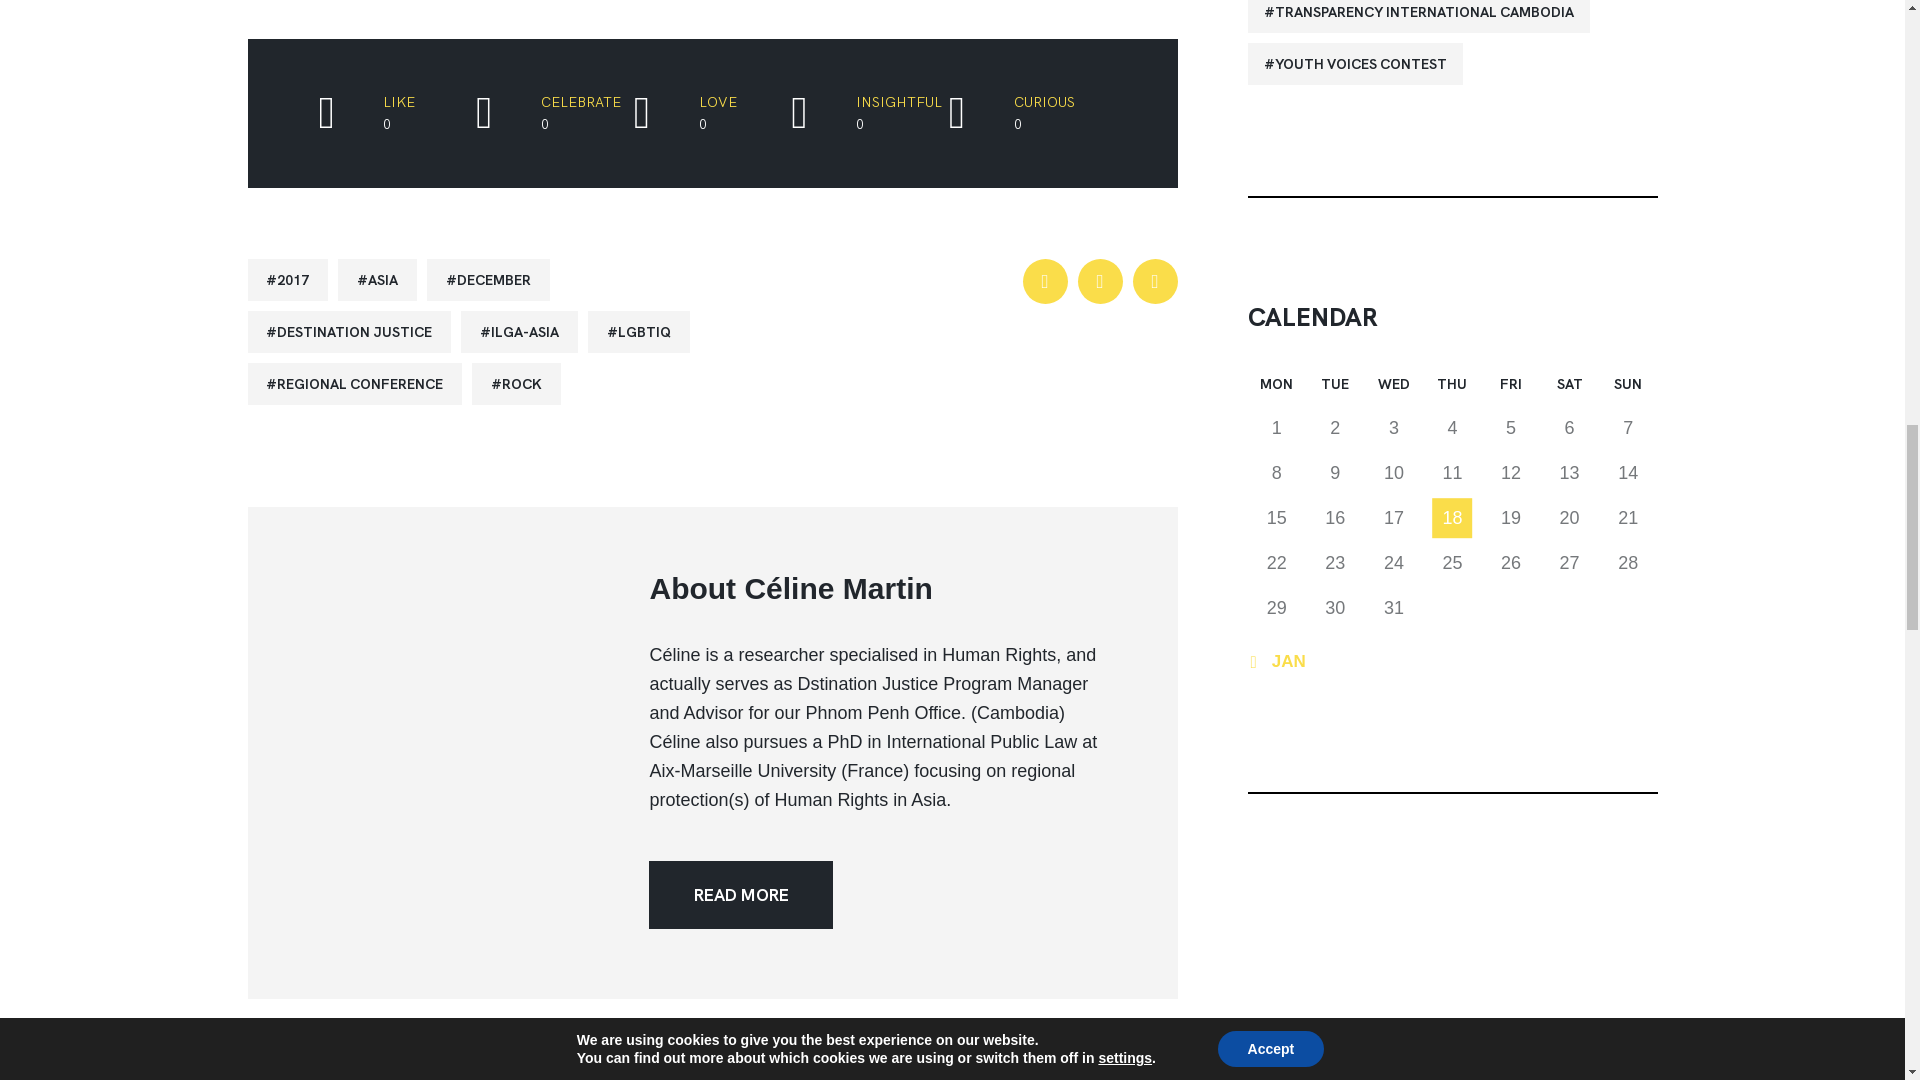 This screenshot has height=1080, width=1920. I want to click on Thursday, so click(1452, 388).